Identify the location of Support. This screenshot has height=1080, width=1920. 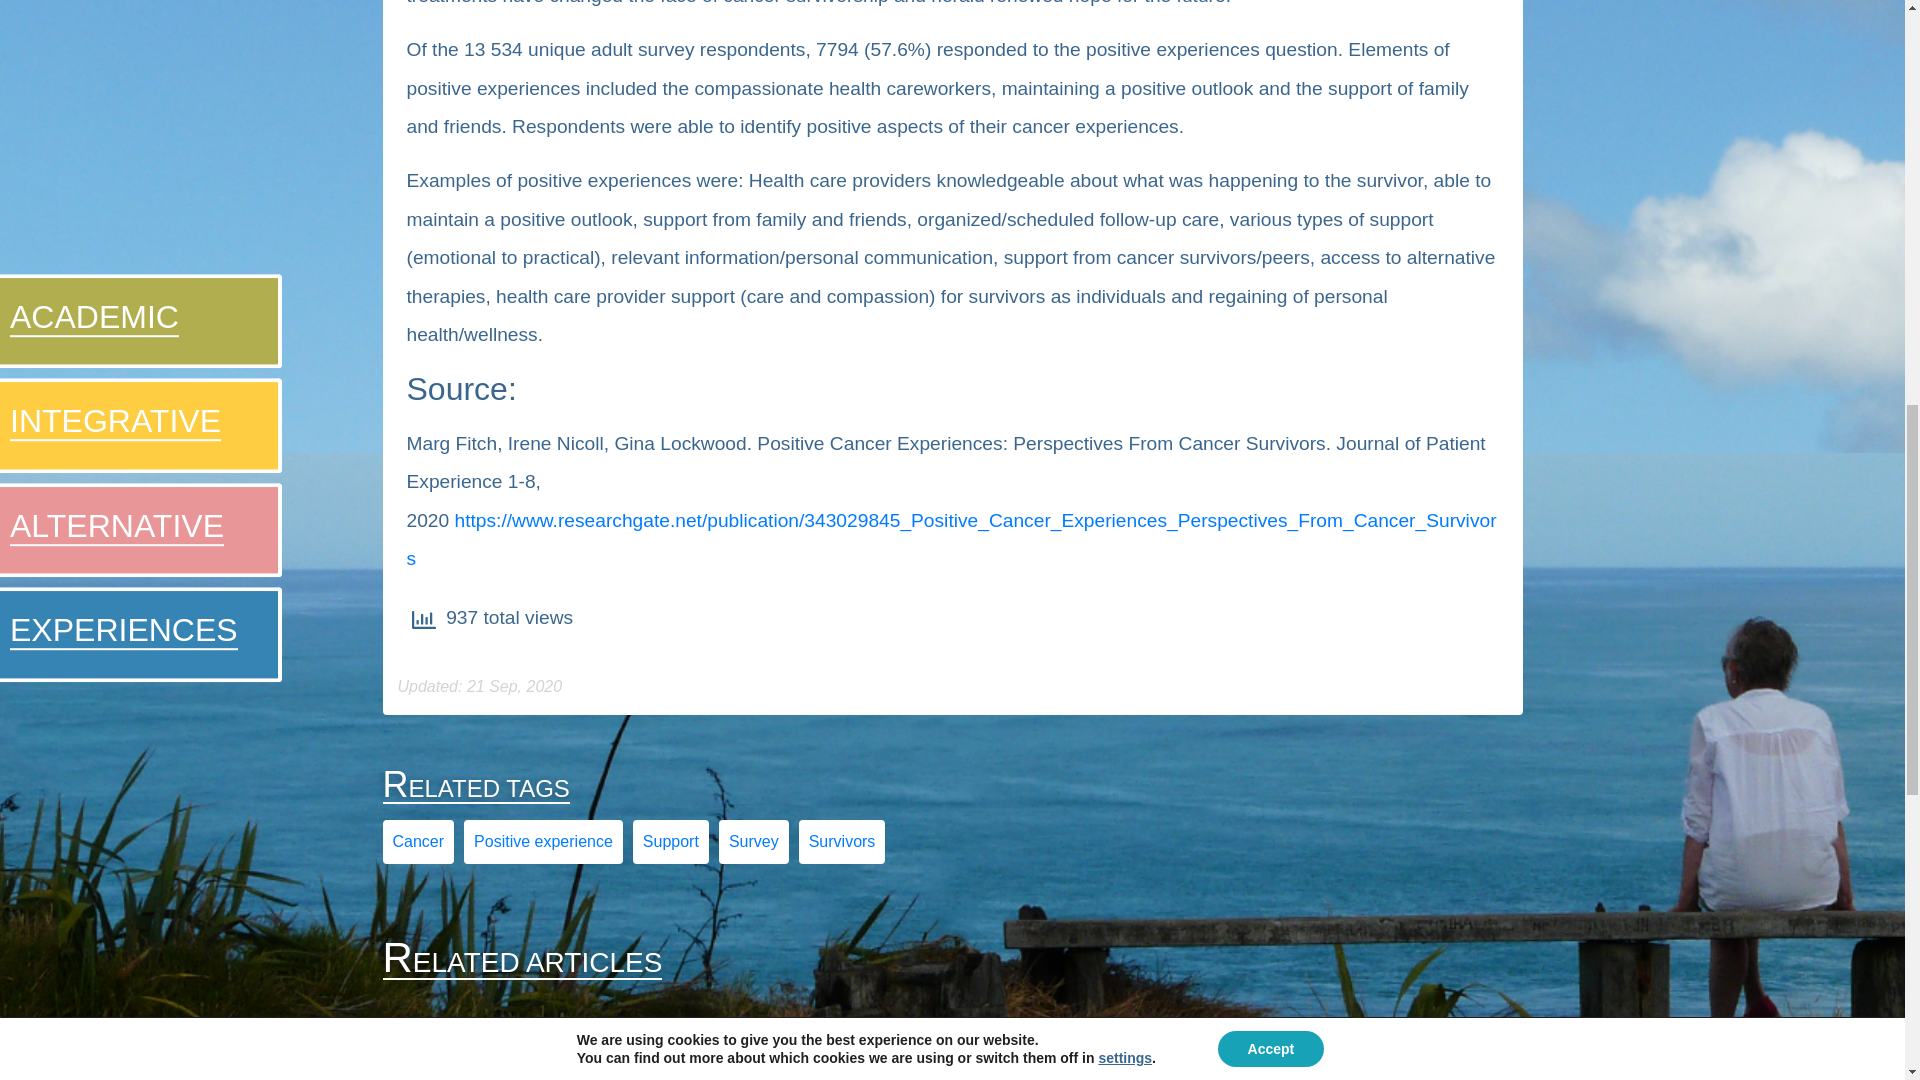
(670, 840).